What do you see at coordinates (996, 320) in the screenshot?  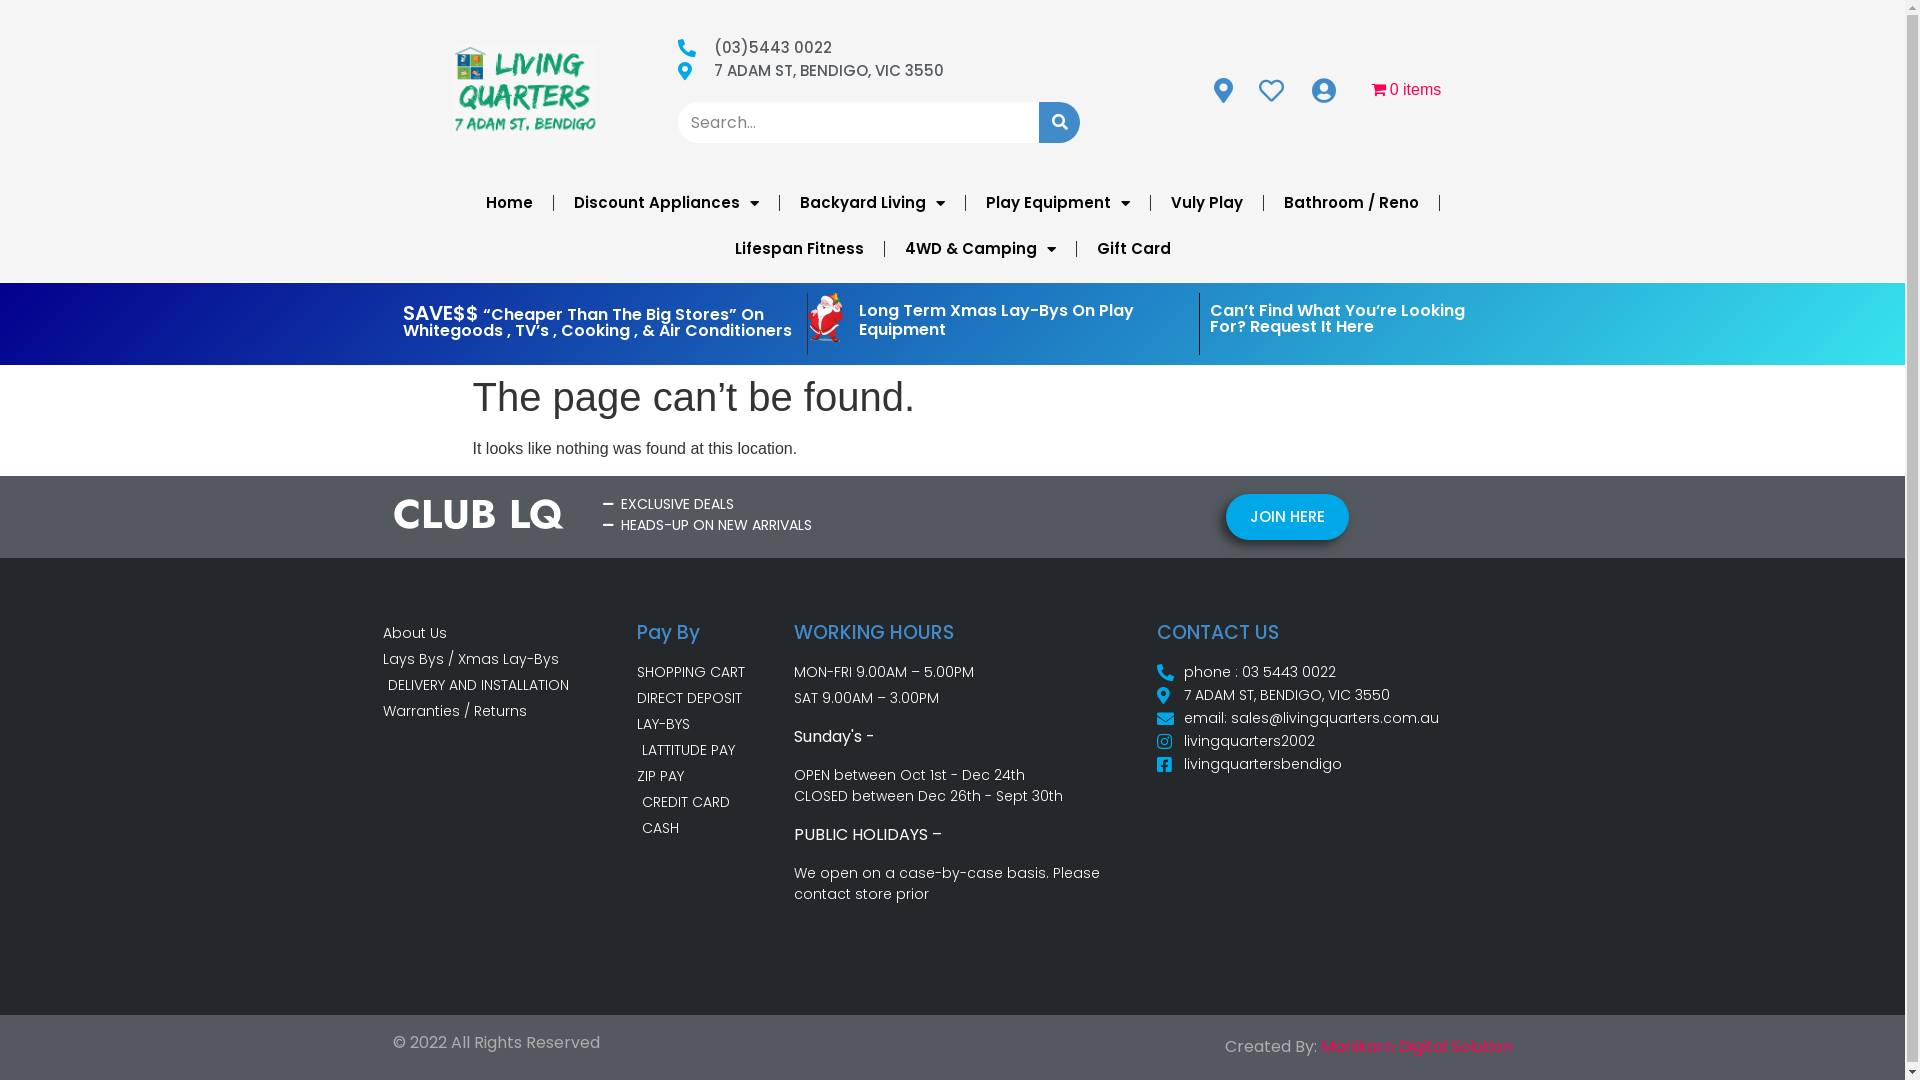 I see `Long Term Xmas Lay-Bys On Play Equipment` at bounding box center [996, 320].